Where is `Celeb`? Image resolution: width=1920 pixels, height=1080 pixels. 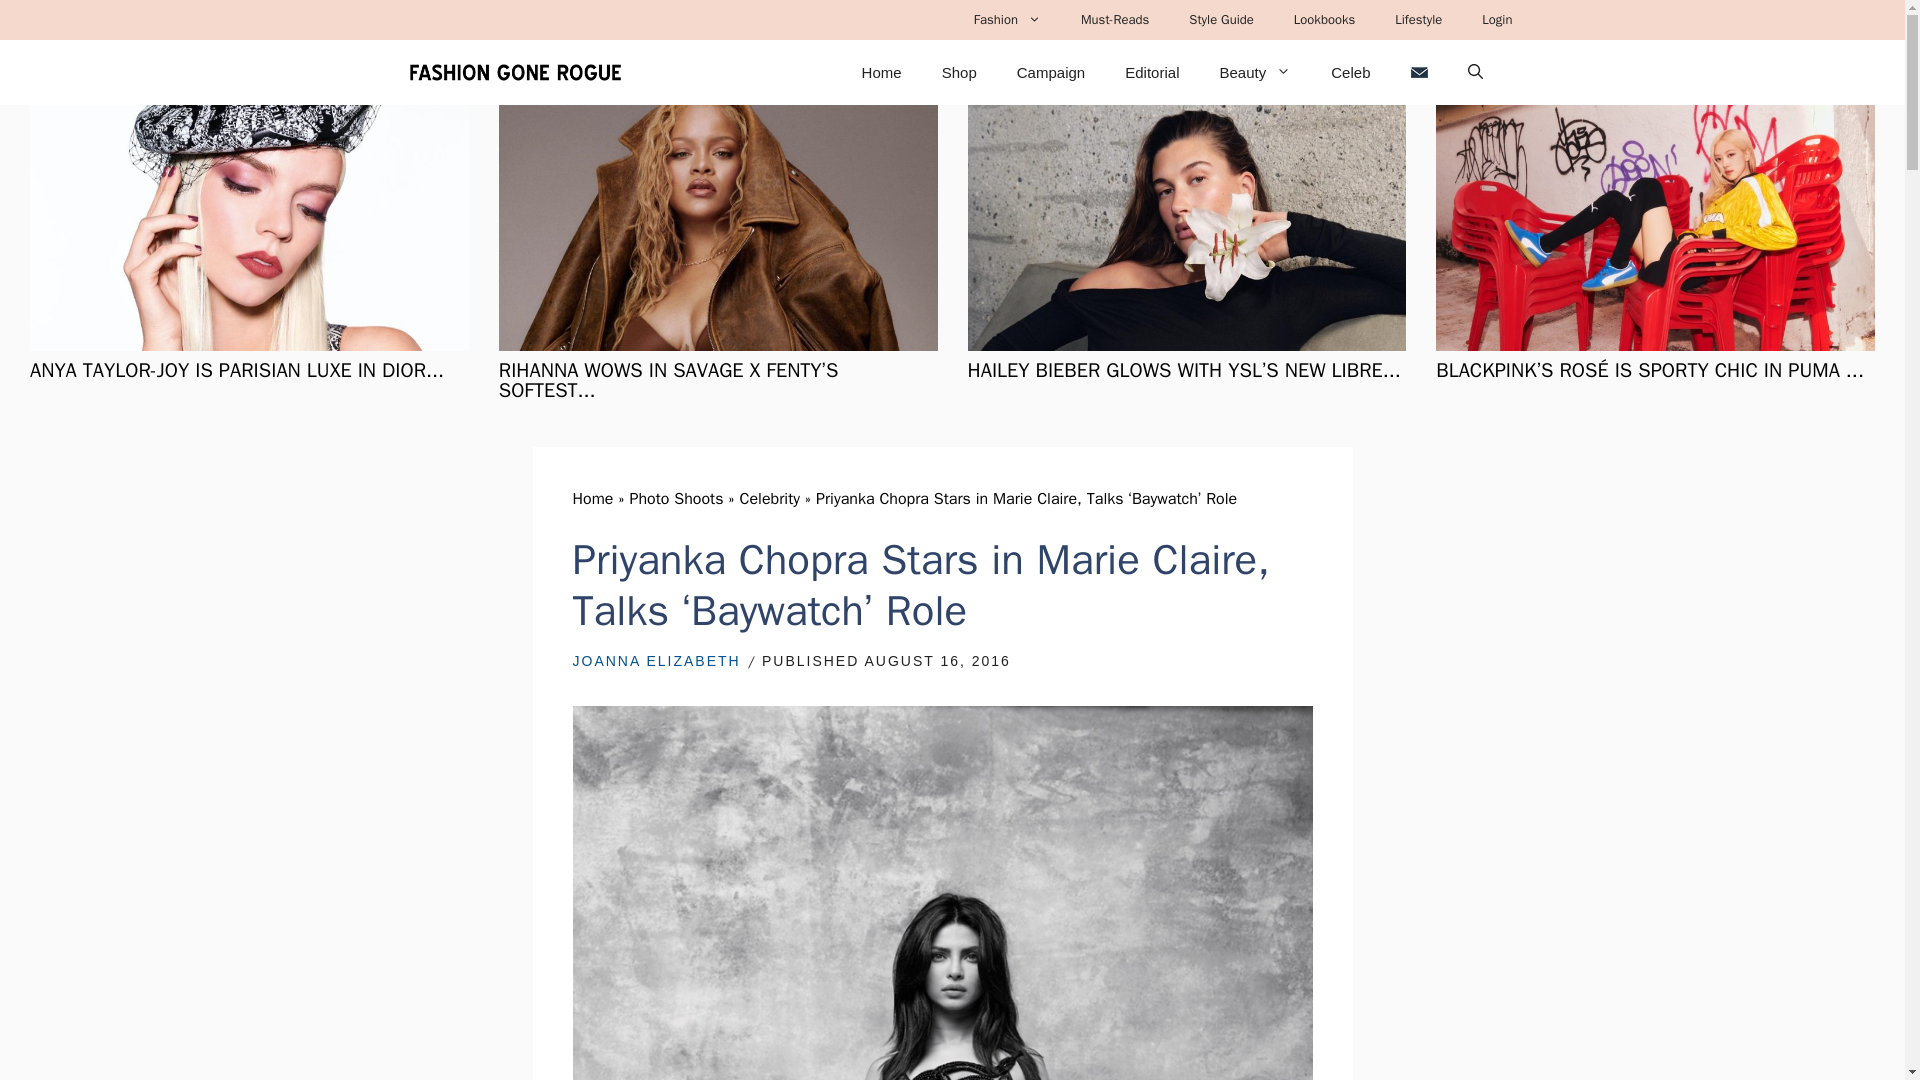
Celeb is located at coordinates (1350, 72).